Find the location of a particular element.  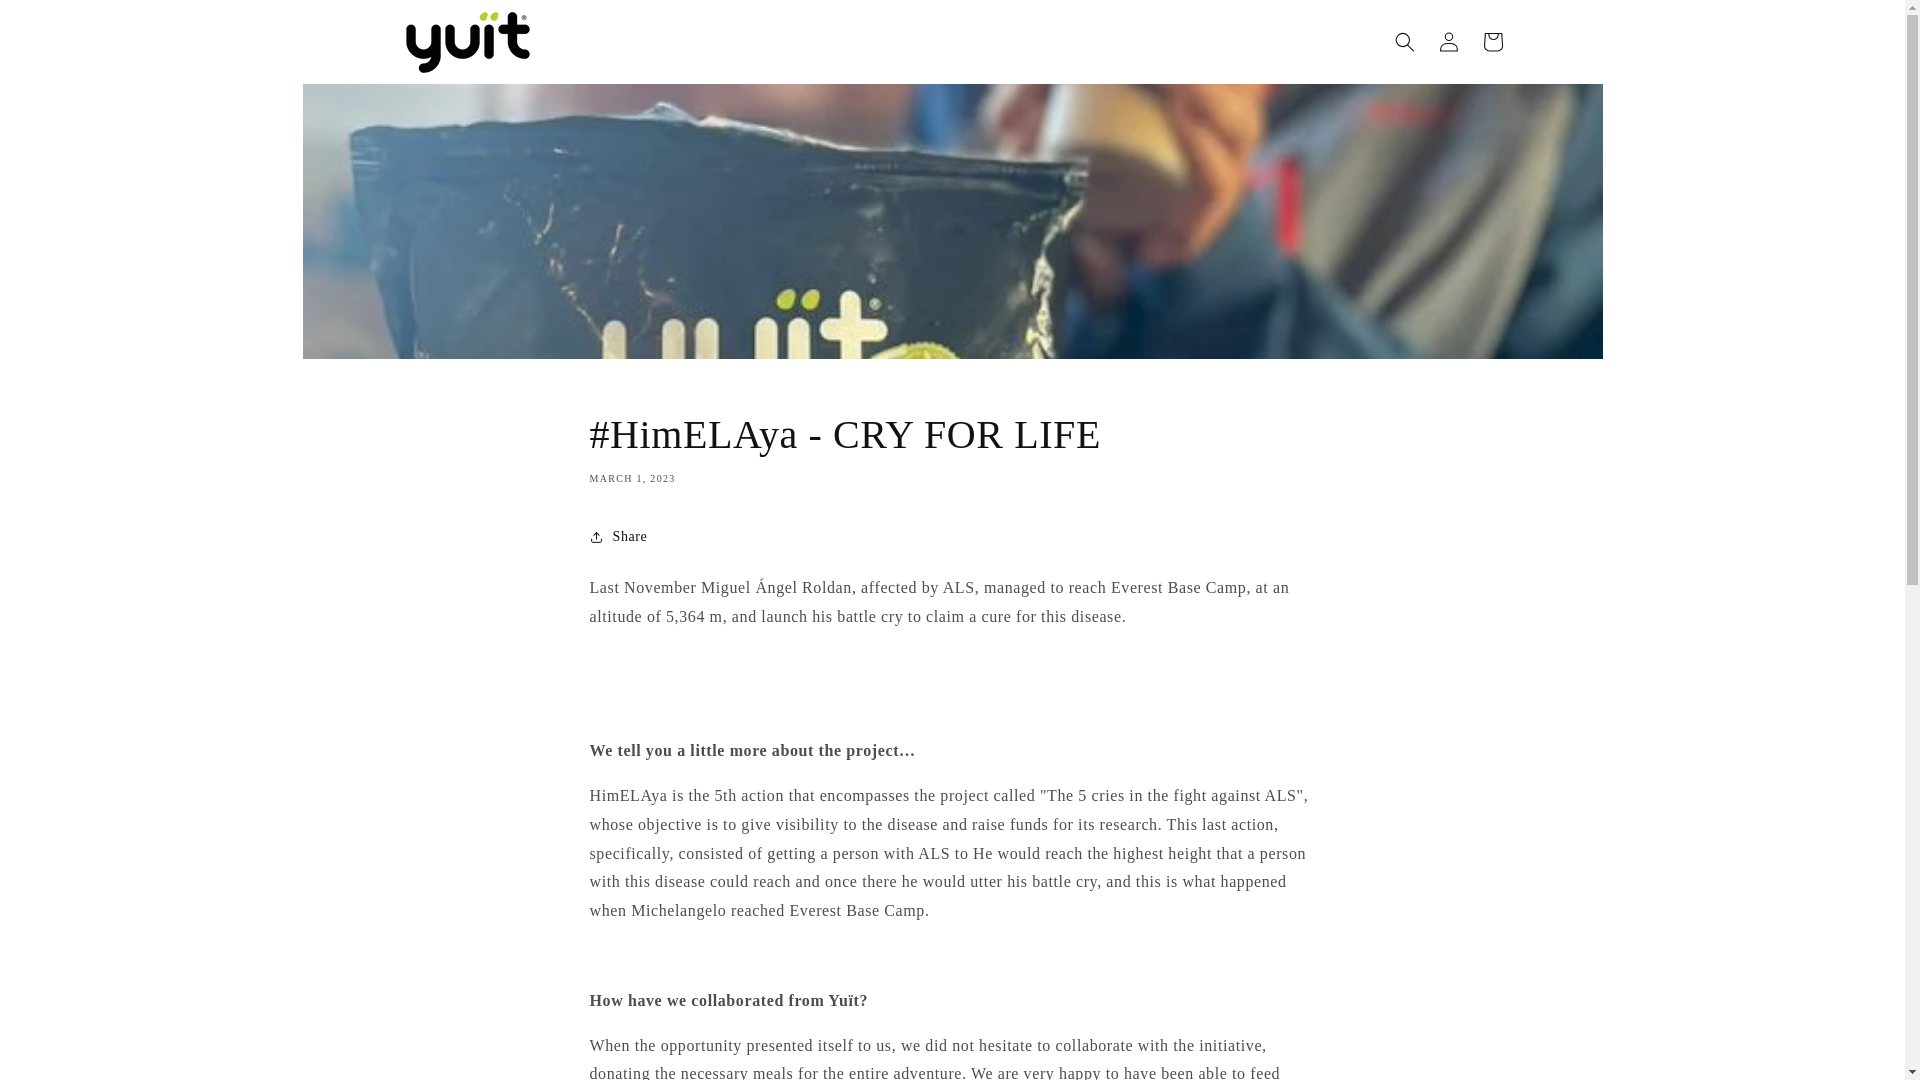

Skip to content is located at coordinates (60, 23).